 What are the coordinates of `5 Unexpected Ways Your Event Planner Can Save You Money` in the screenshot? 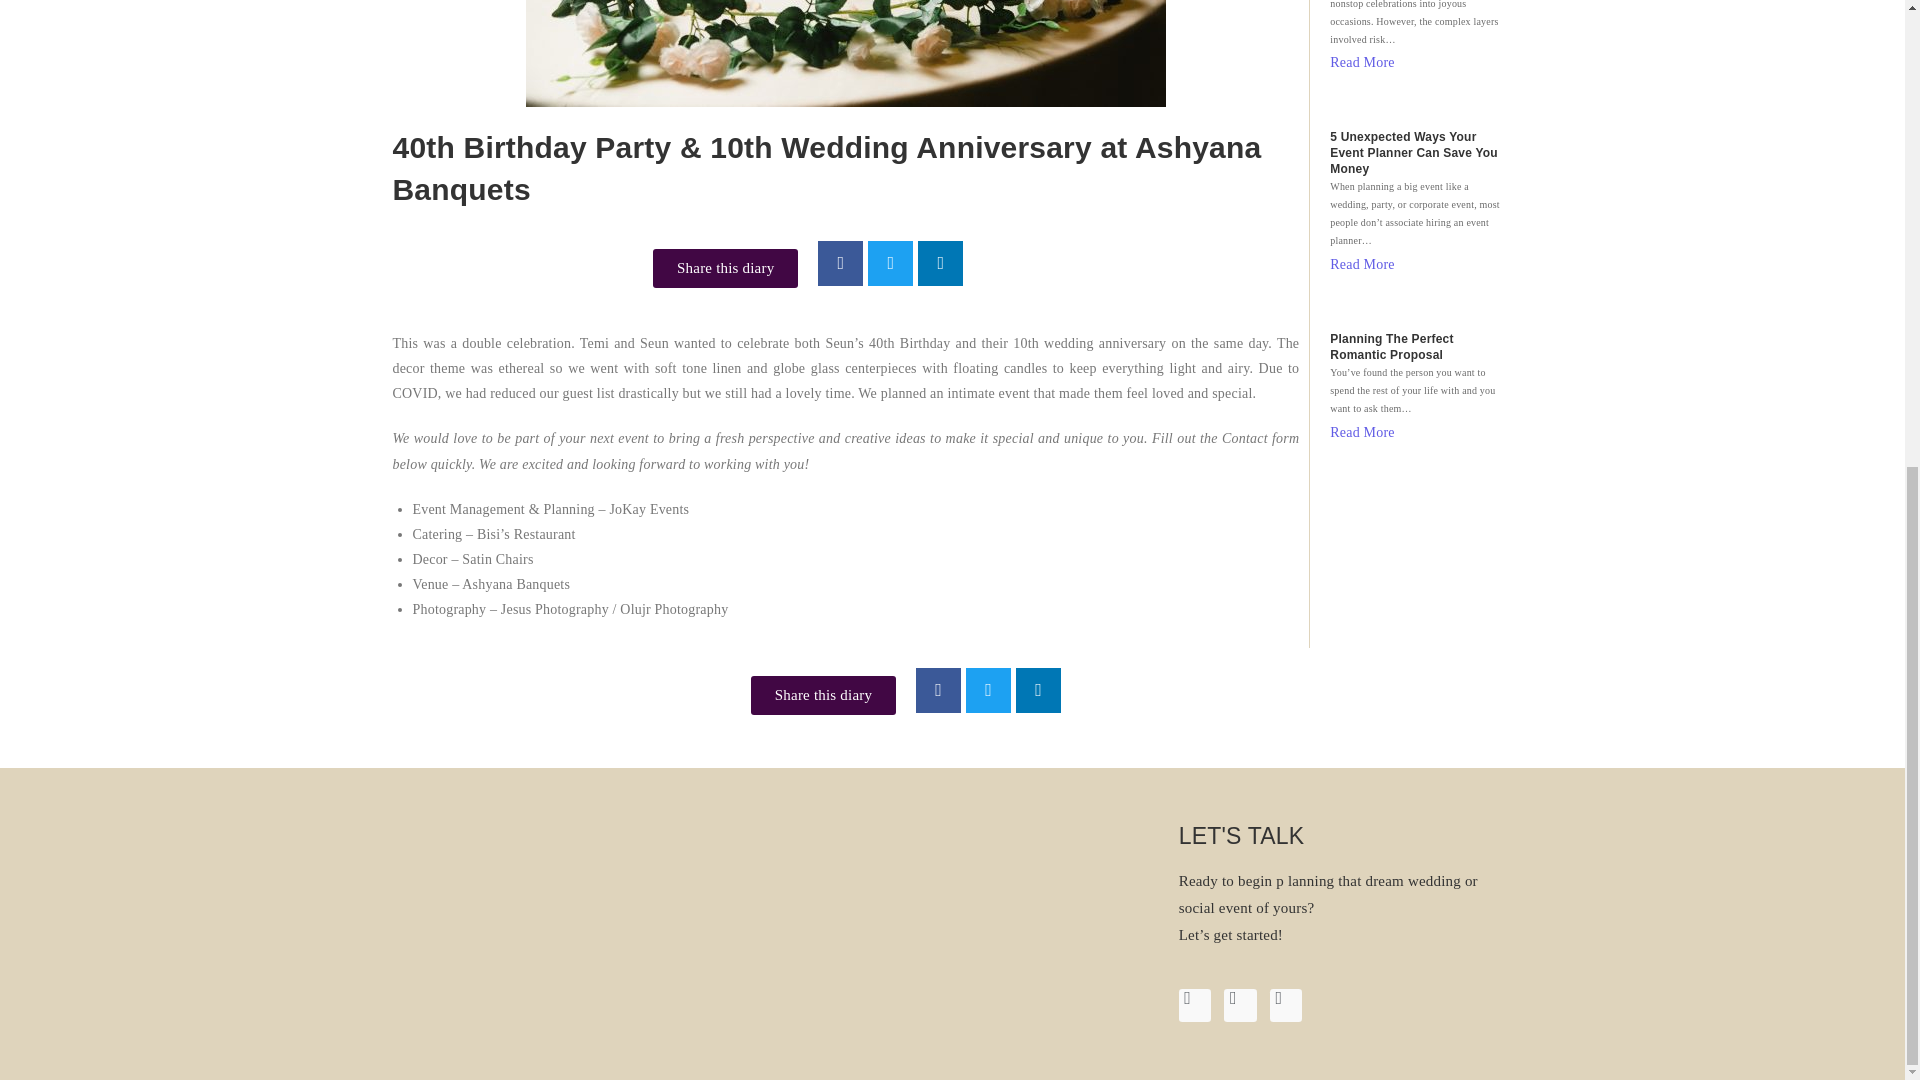 It's located at (1416, 152).